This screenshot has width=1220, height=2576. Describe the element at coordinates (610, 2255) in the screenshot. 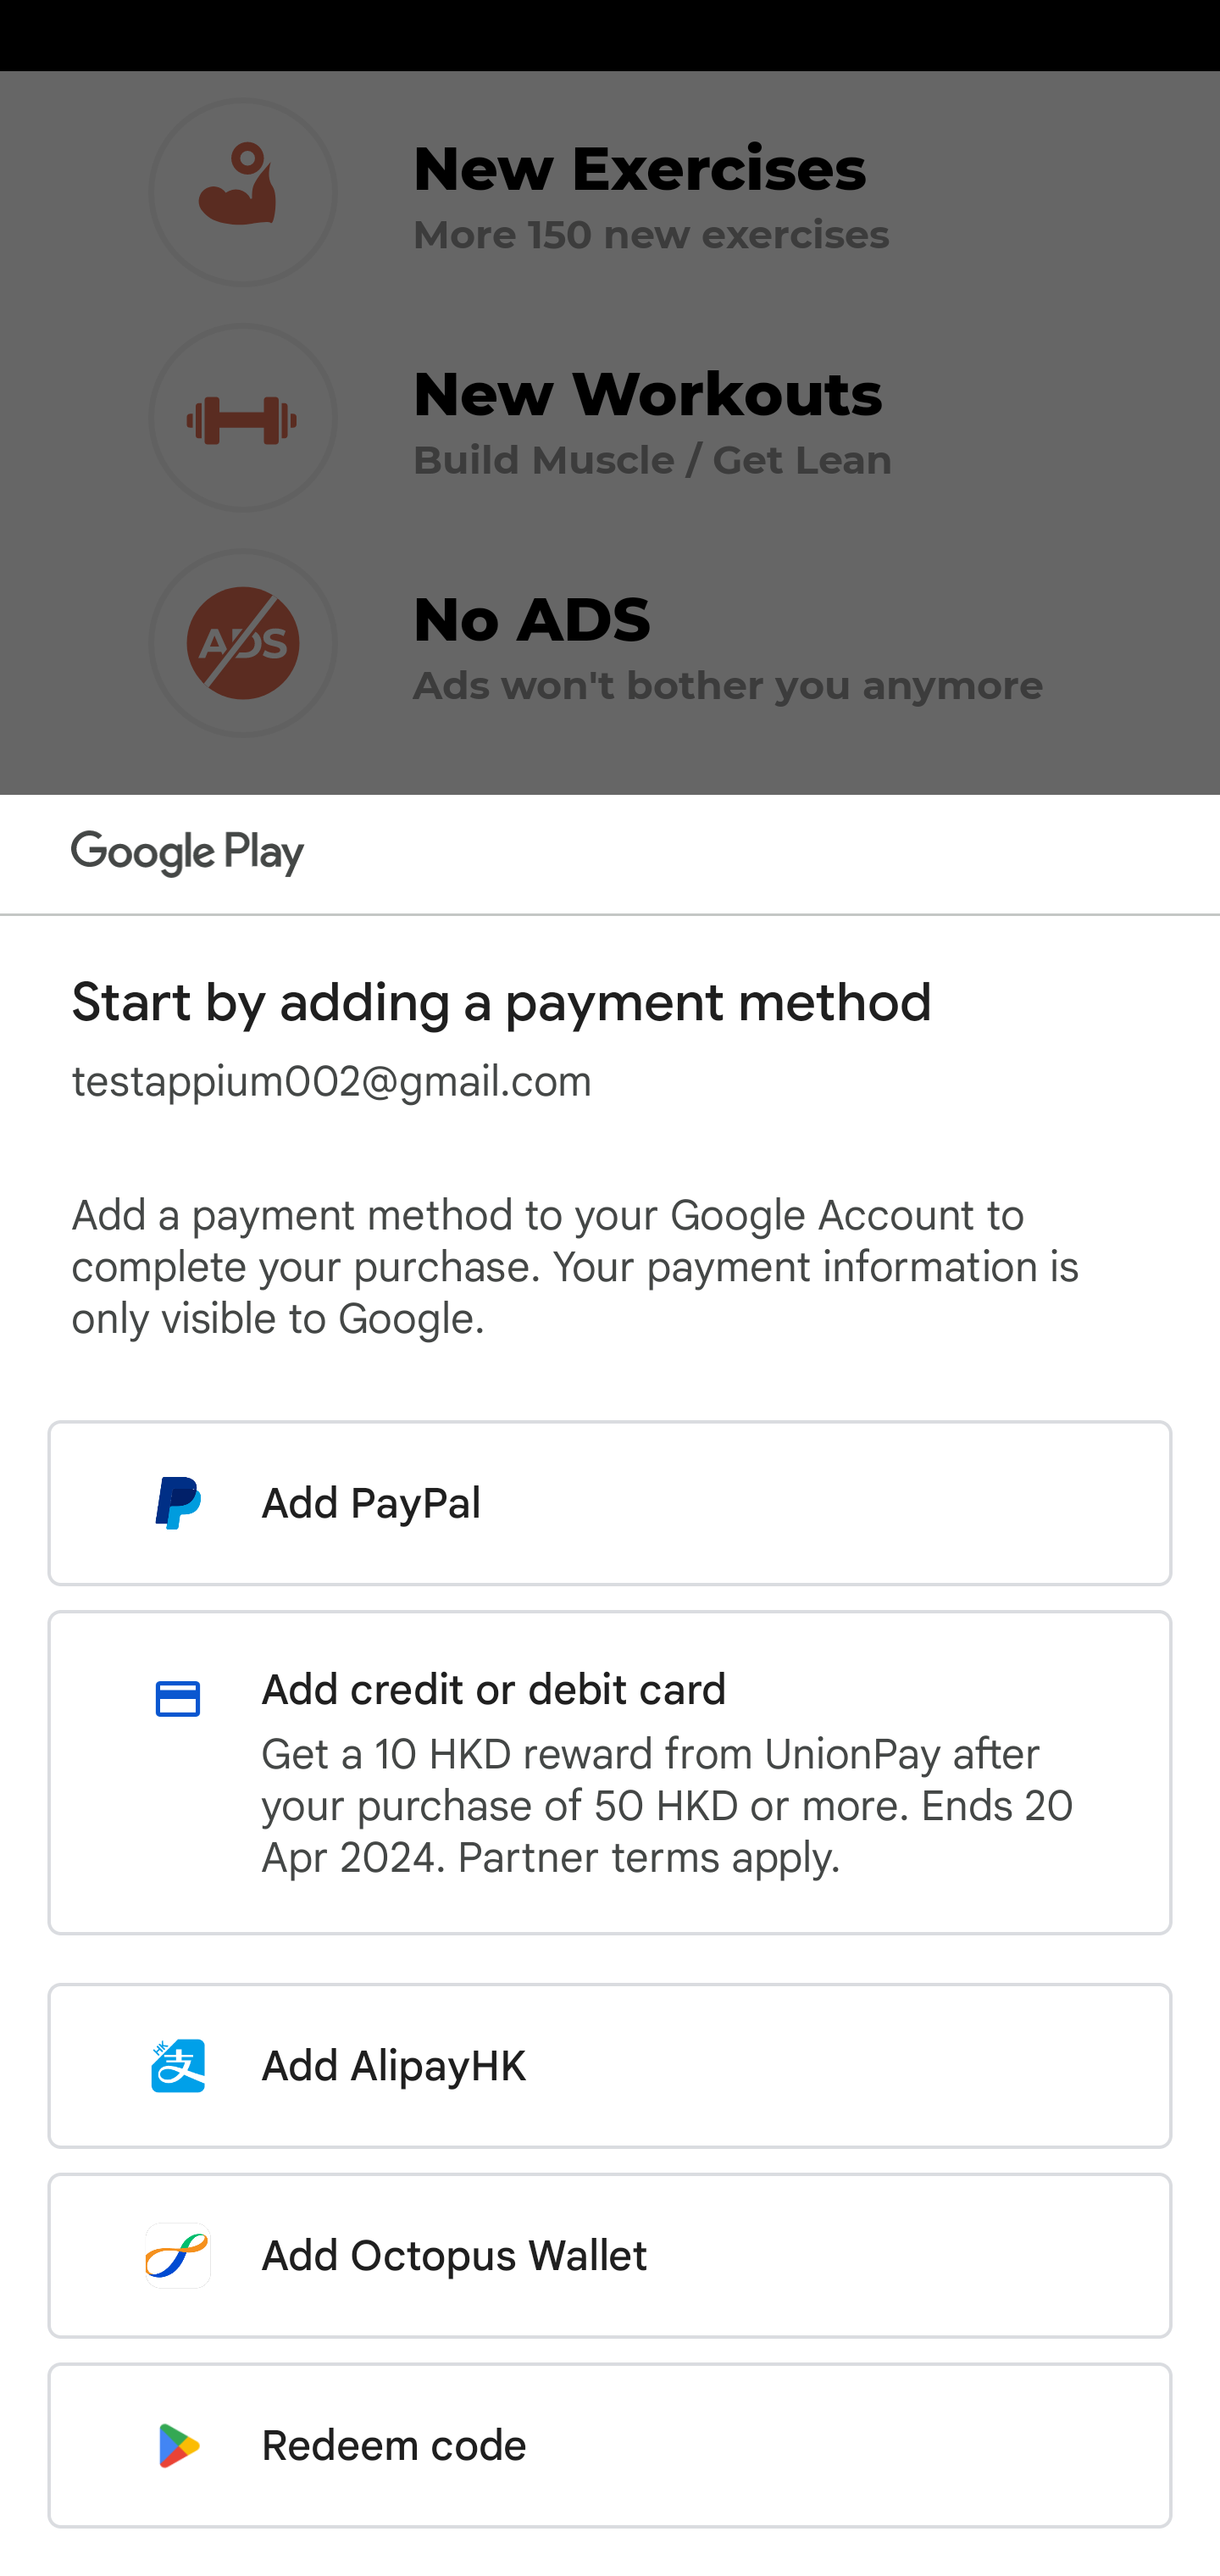

I see `Add Octopus Wallet` at that location.